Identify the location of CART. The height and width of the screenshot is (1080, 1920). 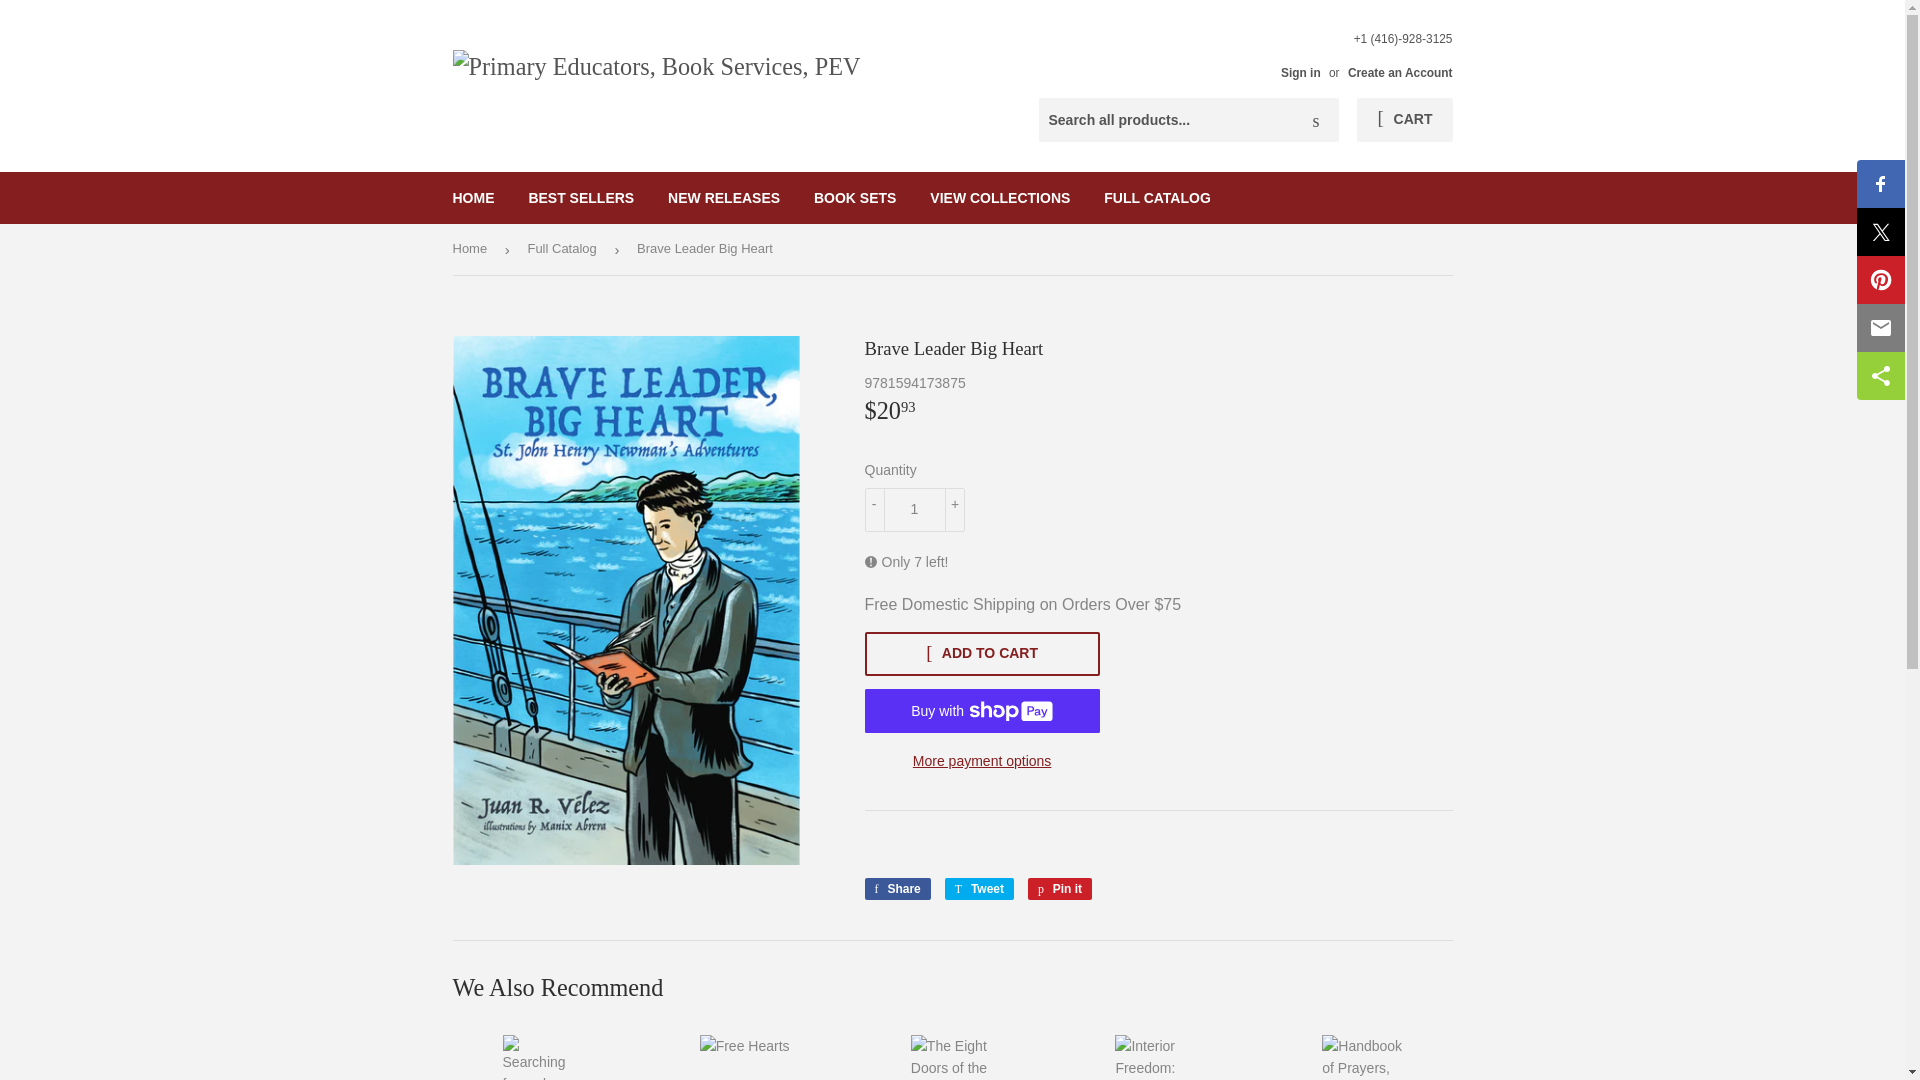
(1060, 888).